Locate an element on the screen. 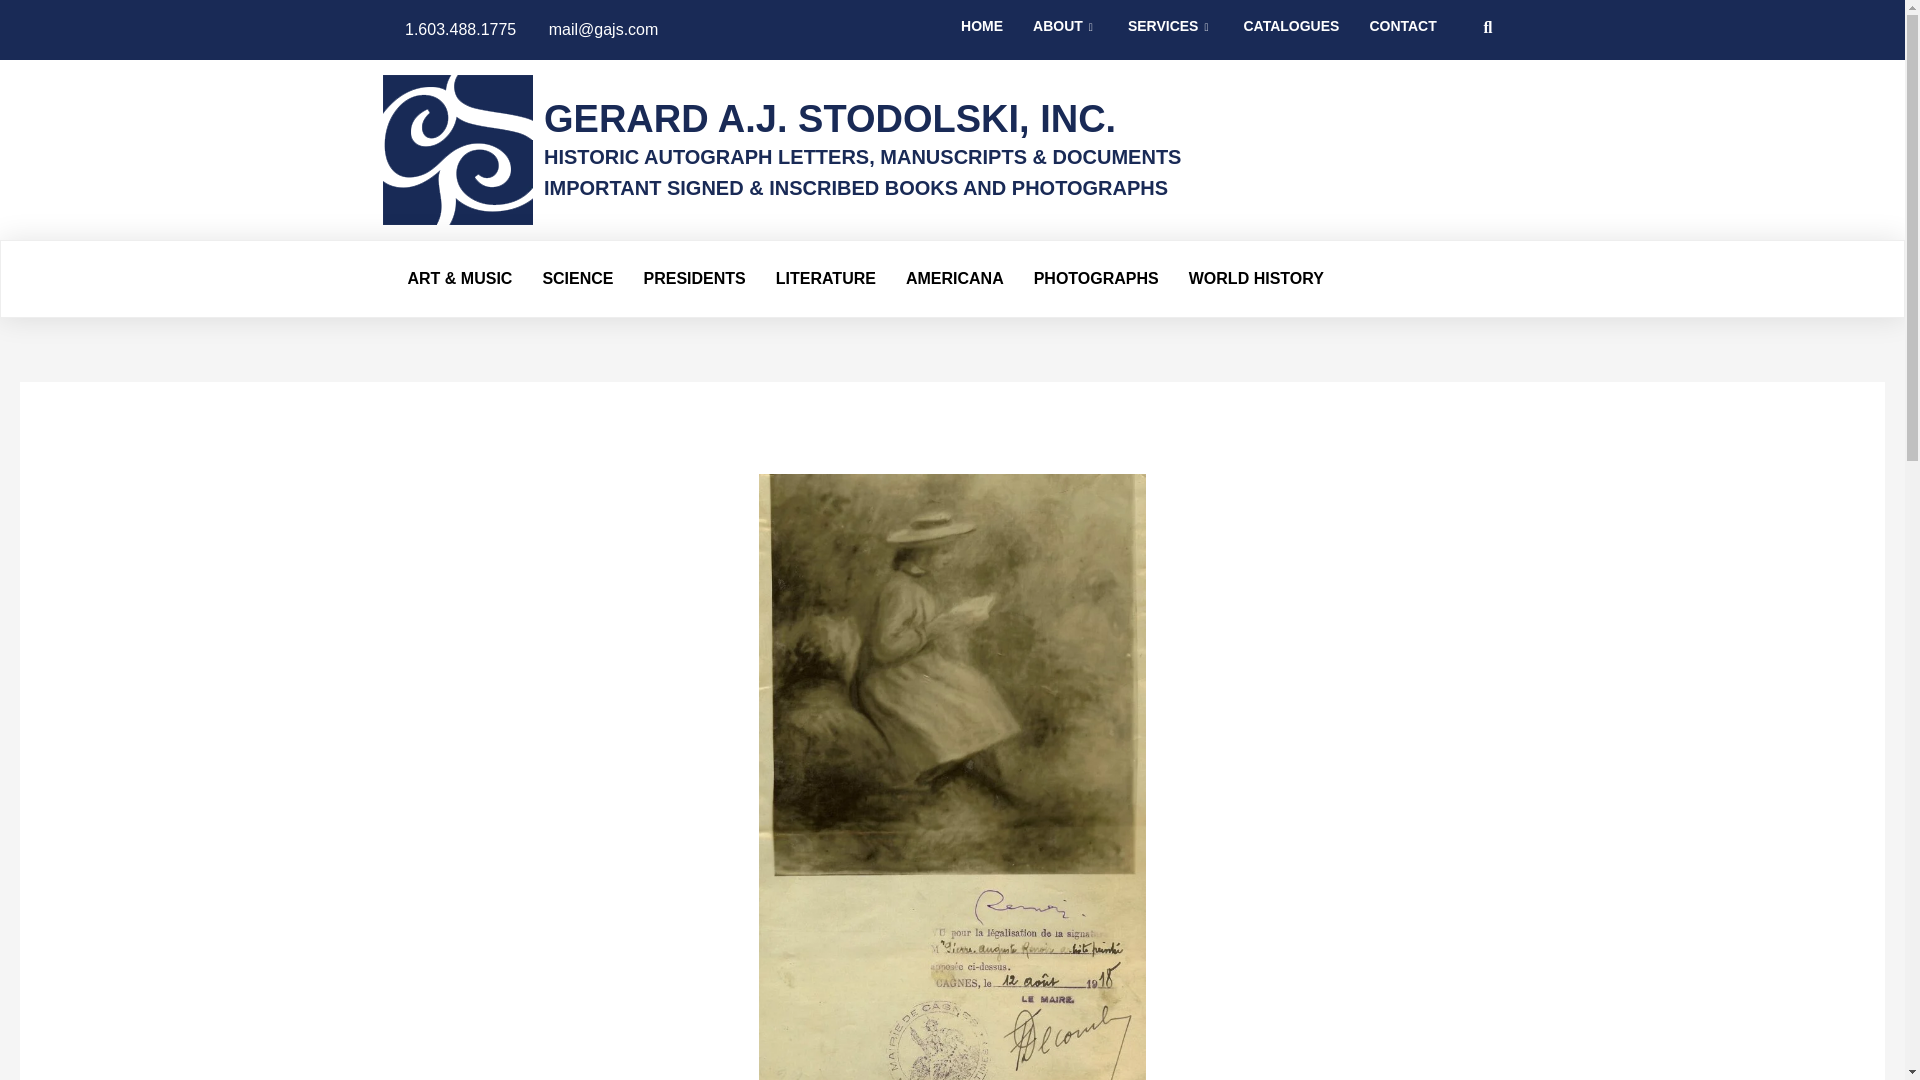  AMERICANA is located at coordinates (954, 278).